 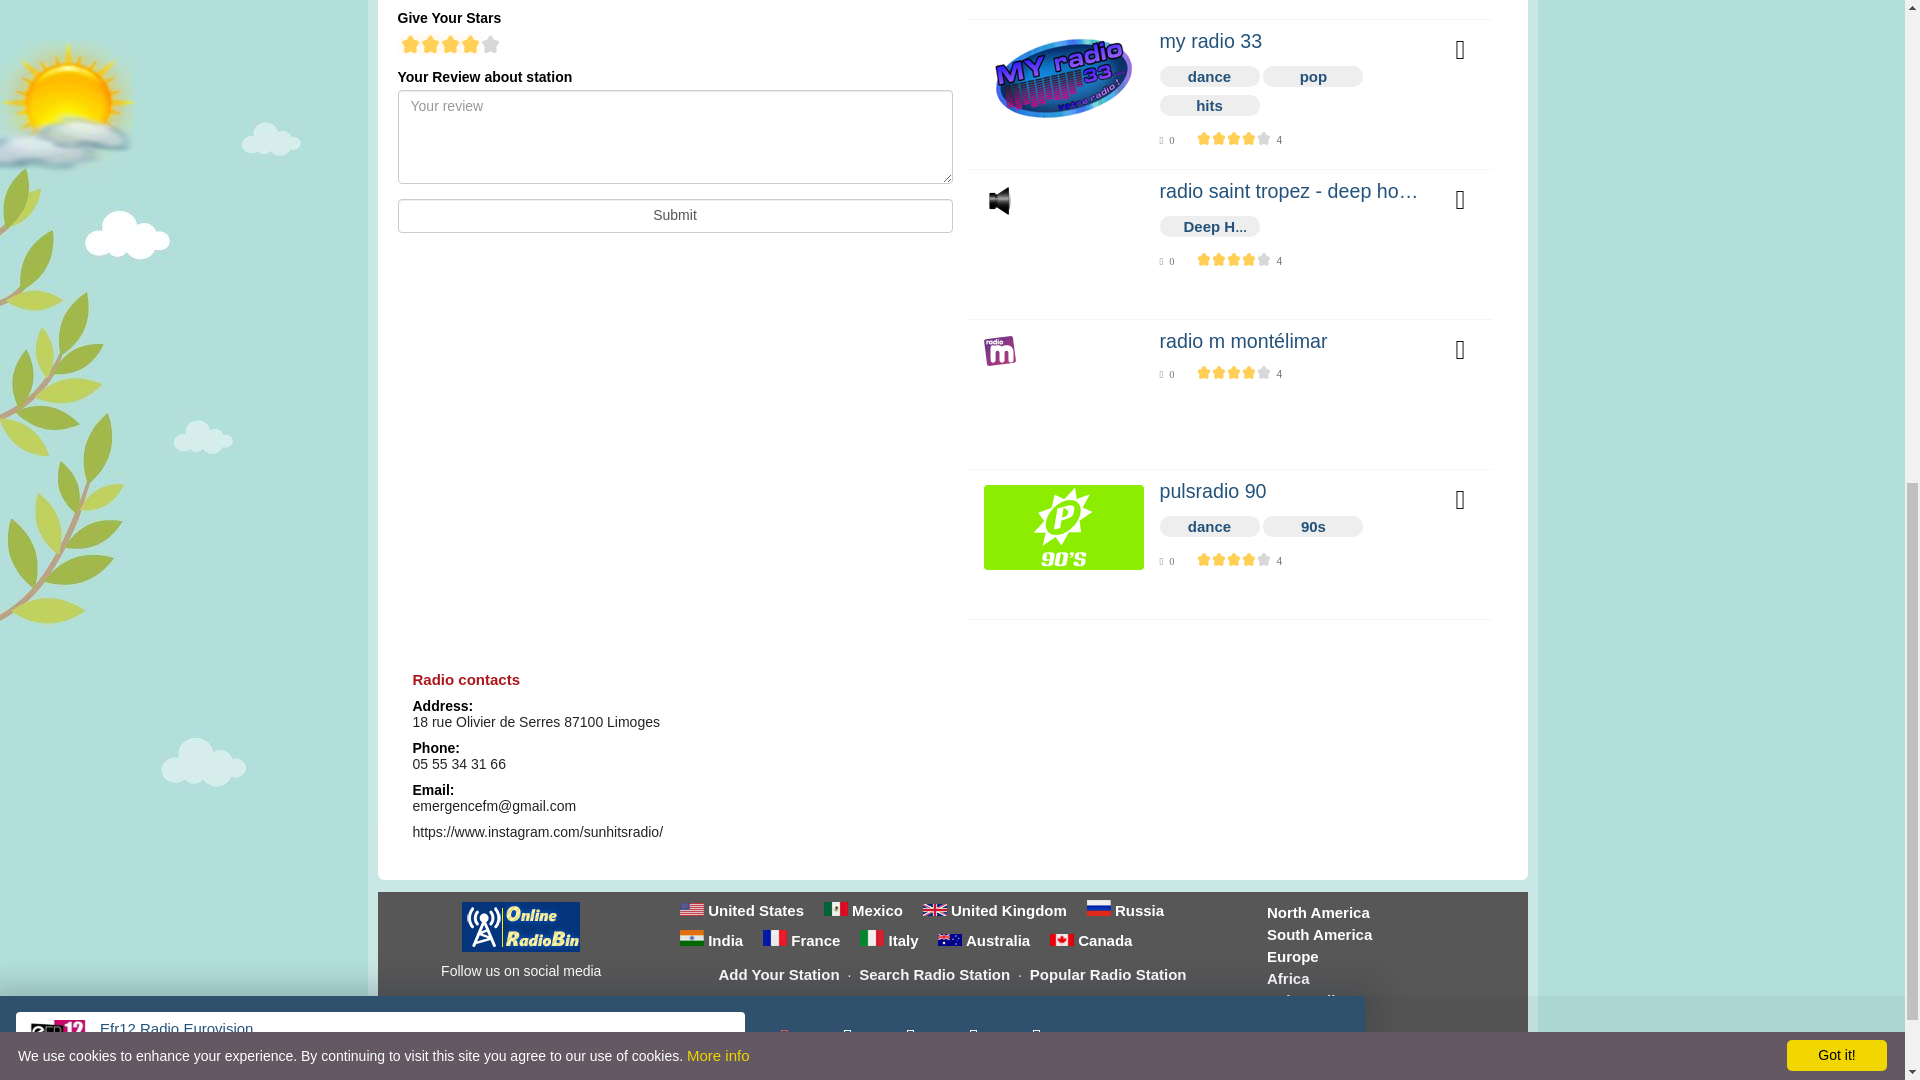 What do you see at coordinates (1210, 76) in the screenshot?
I see `dance` at bounding box center [1210, 76].